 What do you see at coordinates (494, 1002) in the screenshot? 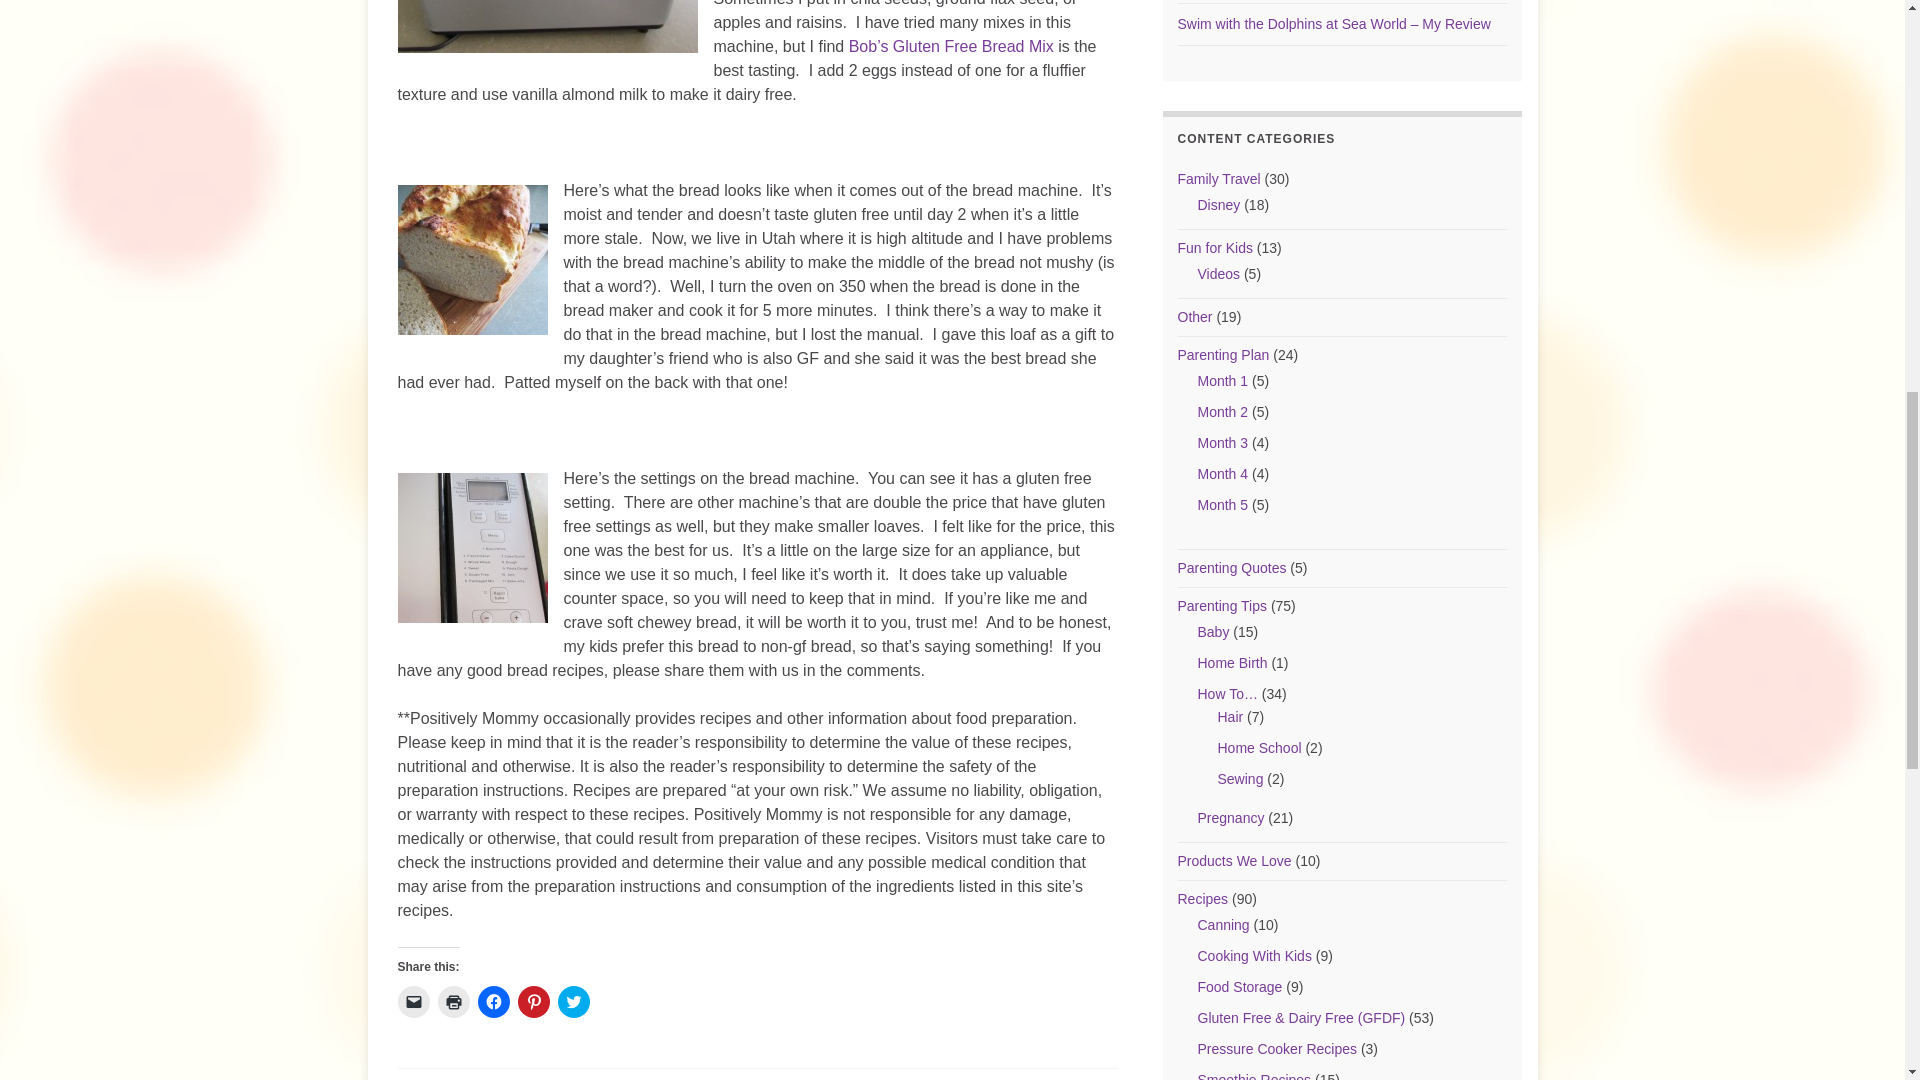
I see `Click to share on Facebook` at bounding box center [494, 1002].